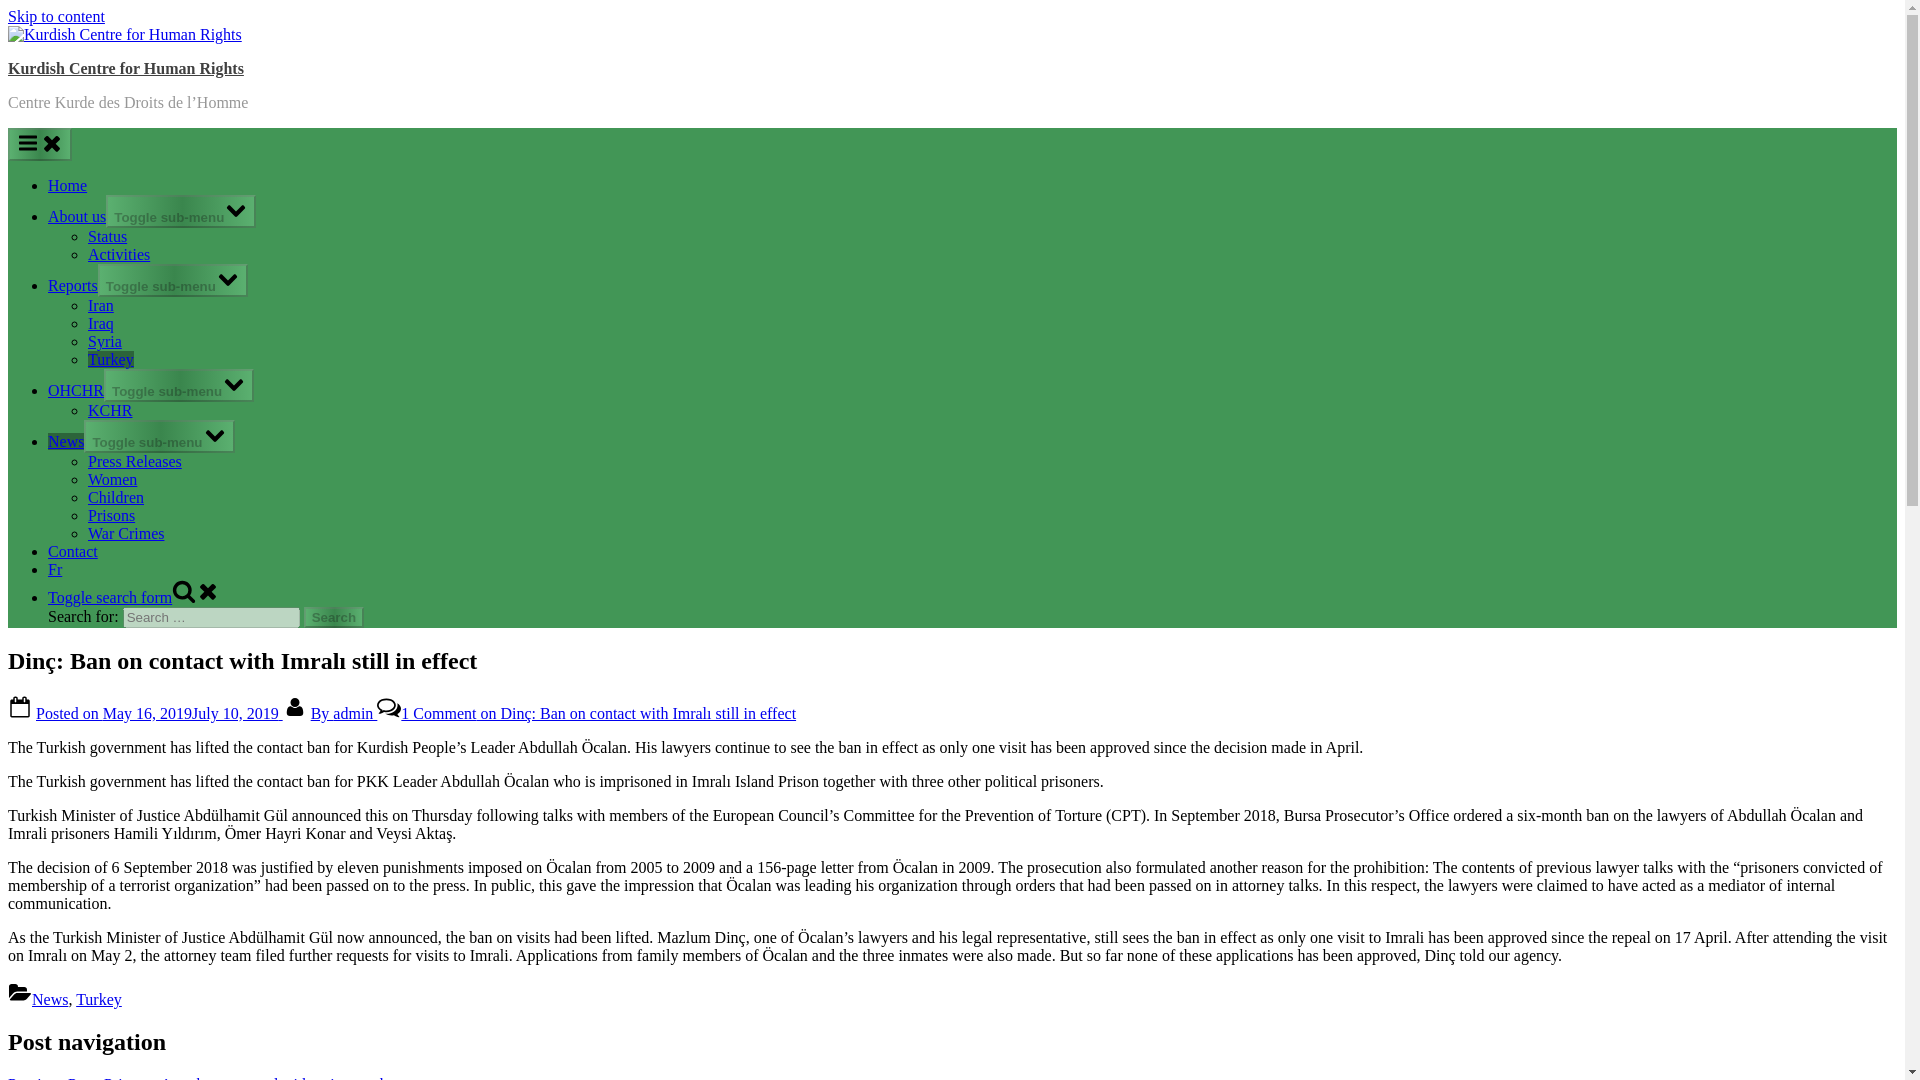 Image resolution: width=1920 pixels, height=1080 pixels. Describe the element at coordinates (110, 410) in the screenshot. I see `KCHR` at that location.